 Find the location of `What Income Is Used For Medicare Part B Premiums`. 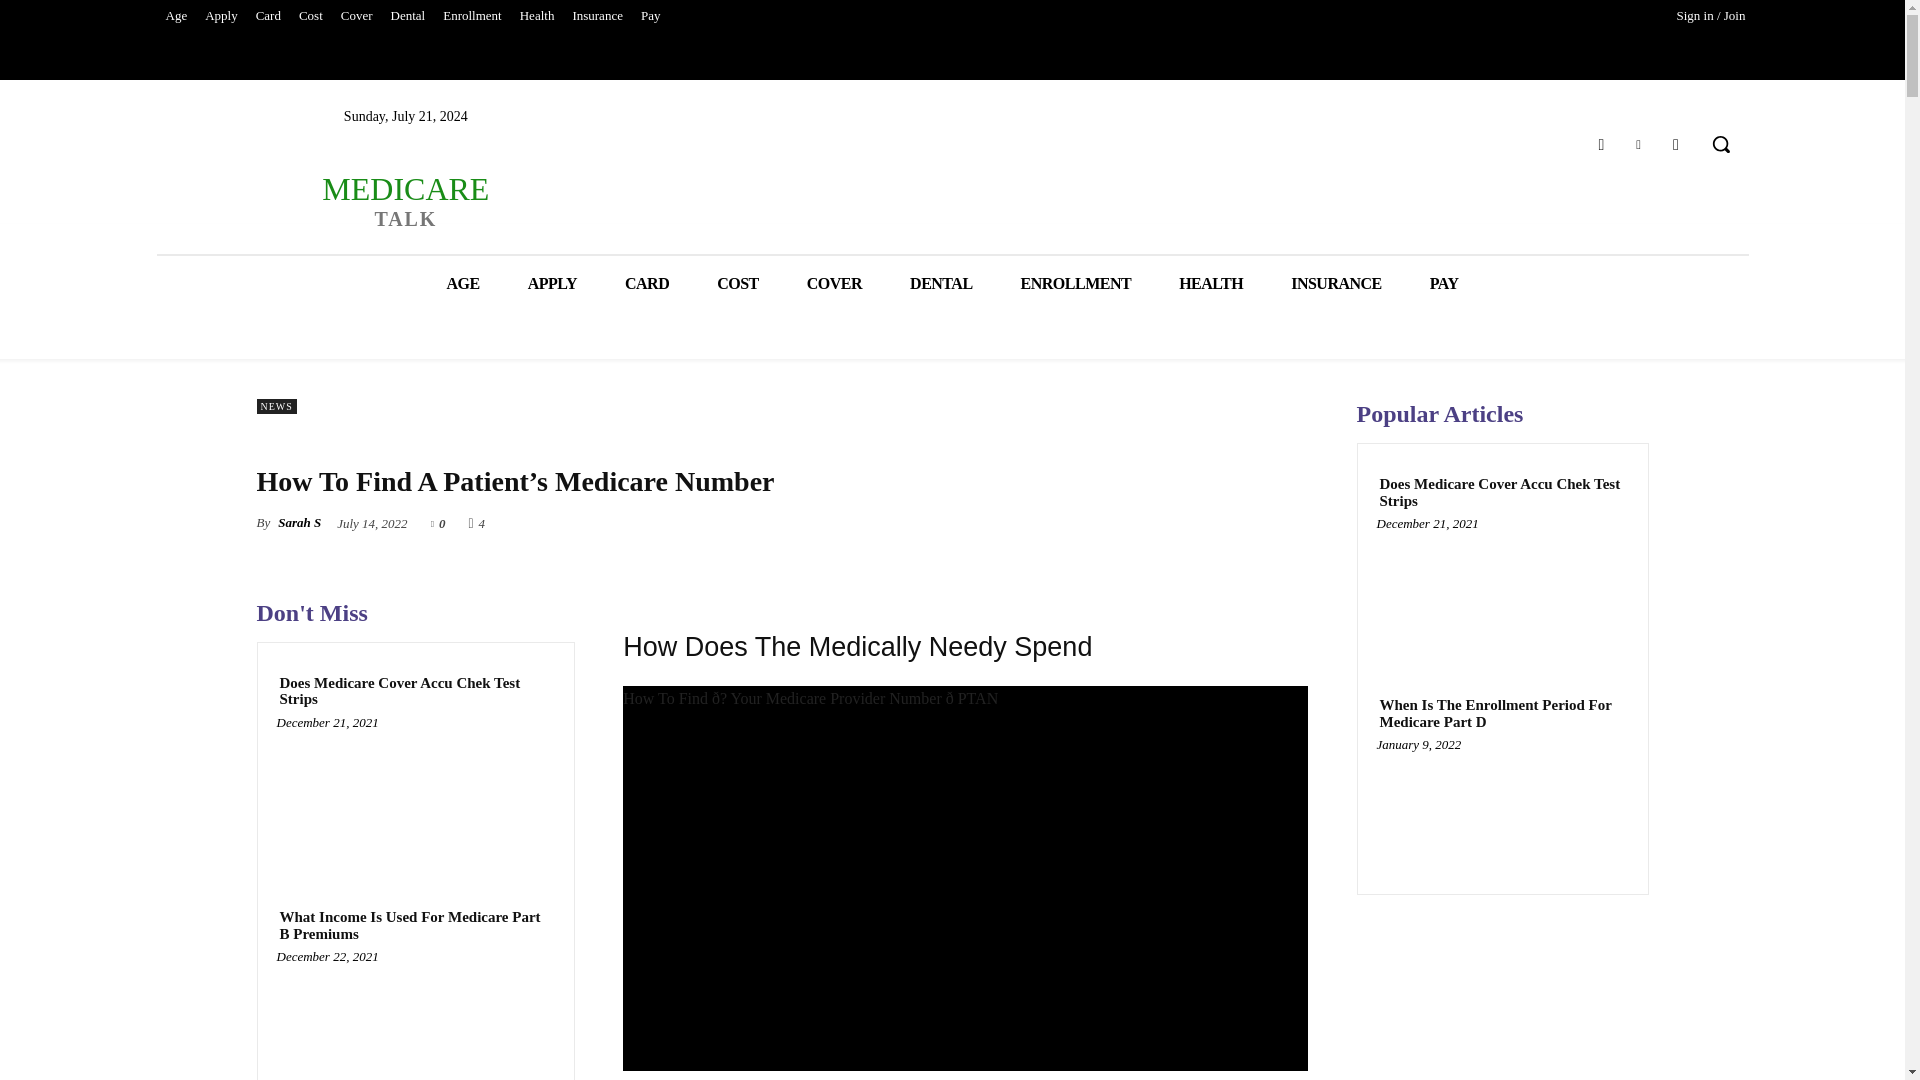

What Income Is Used For Medicare Part B Premiums is located at coordinates (1638, 144).